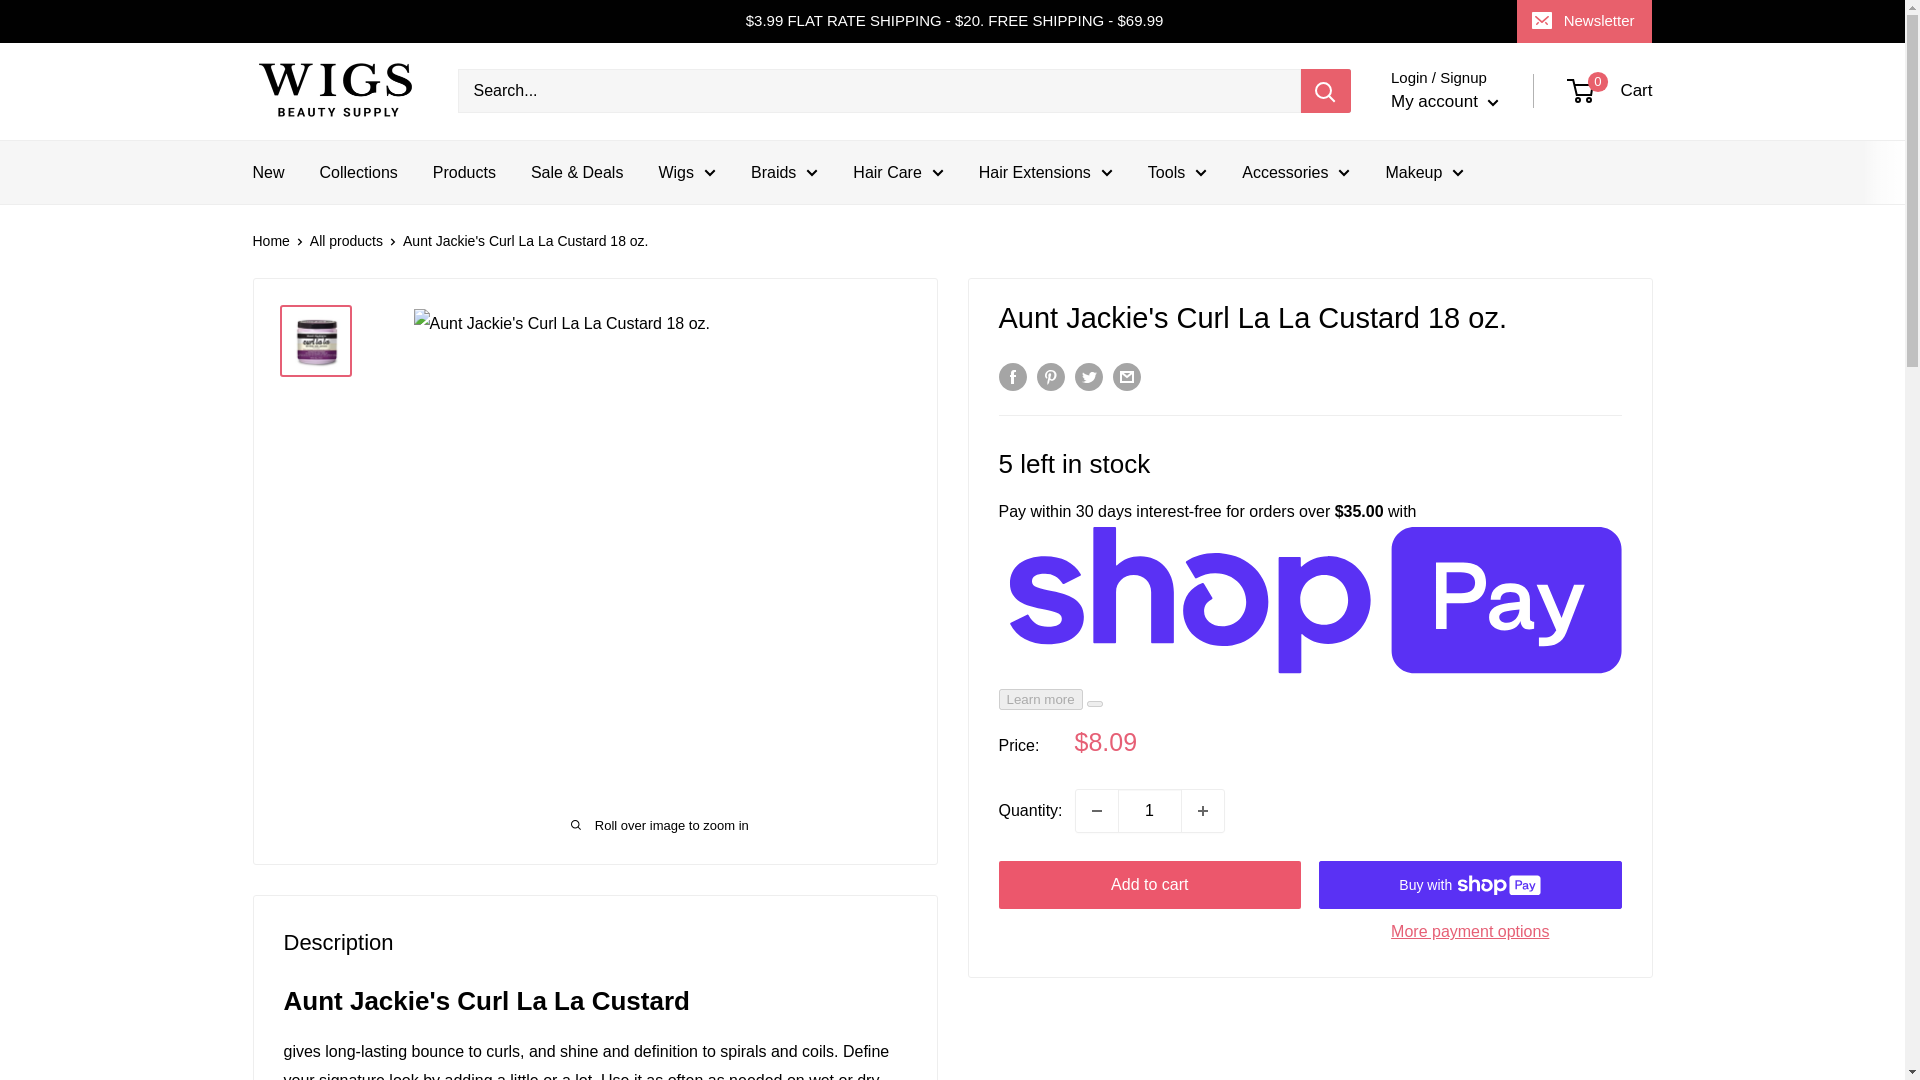 The width and height of the screenshot is (1920, 1080). What do you see at coordinates (1096, 810) in the screenshot?
I see `Decrease quantity by 1` at bounding box center [1096, 810].